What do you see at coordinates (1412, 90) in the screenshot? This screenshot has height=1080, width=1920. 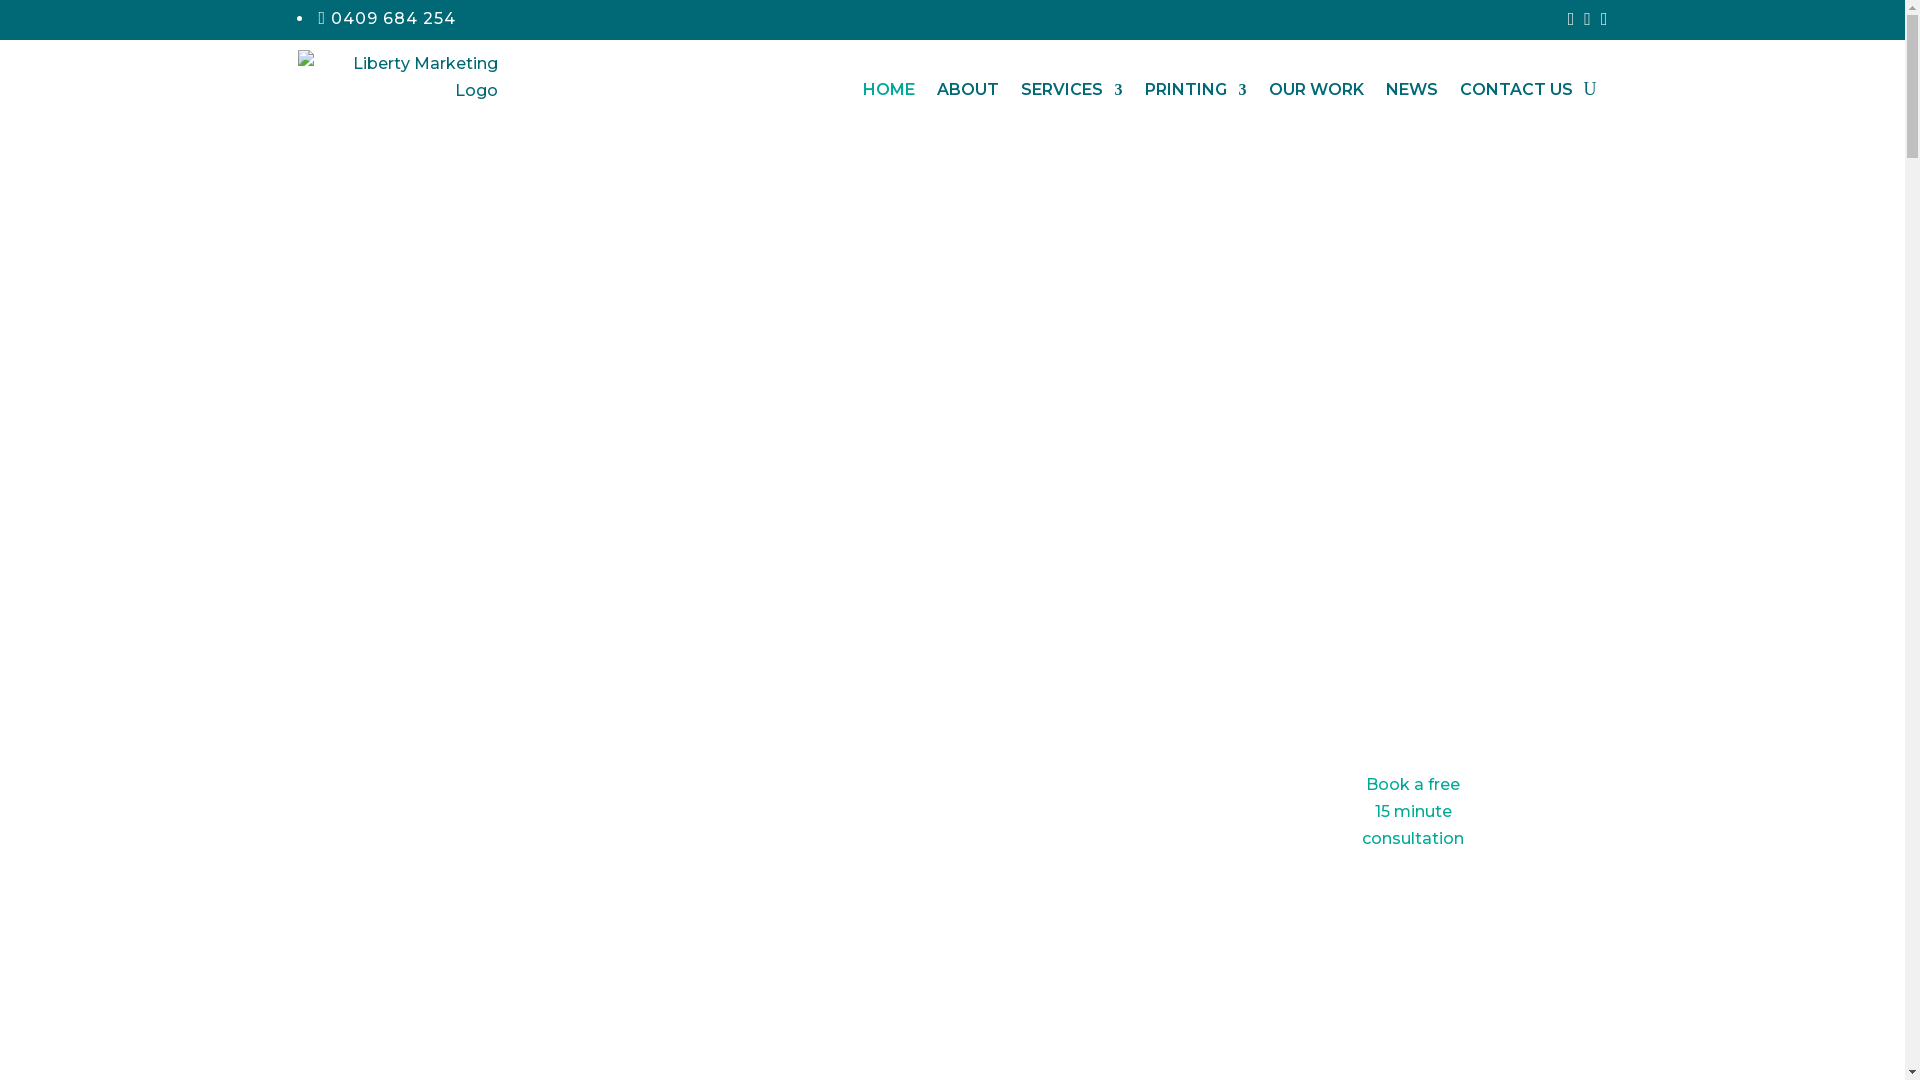 I see `NEWS` at bounding box center [1412, 90].